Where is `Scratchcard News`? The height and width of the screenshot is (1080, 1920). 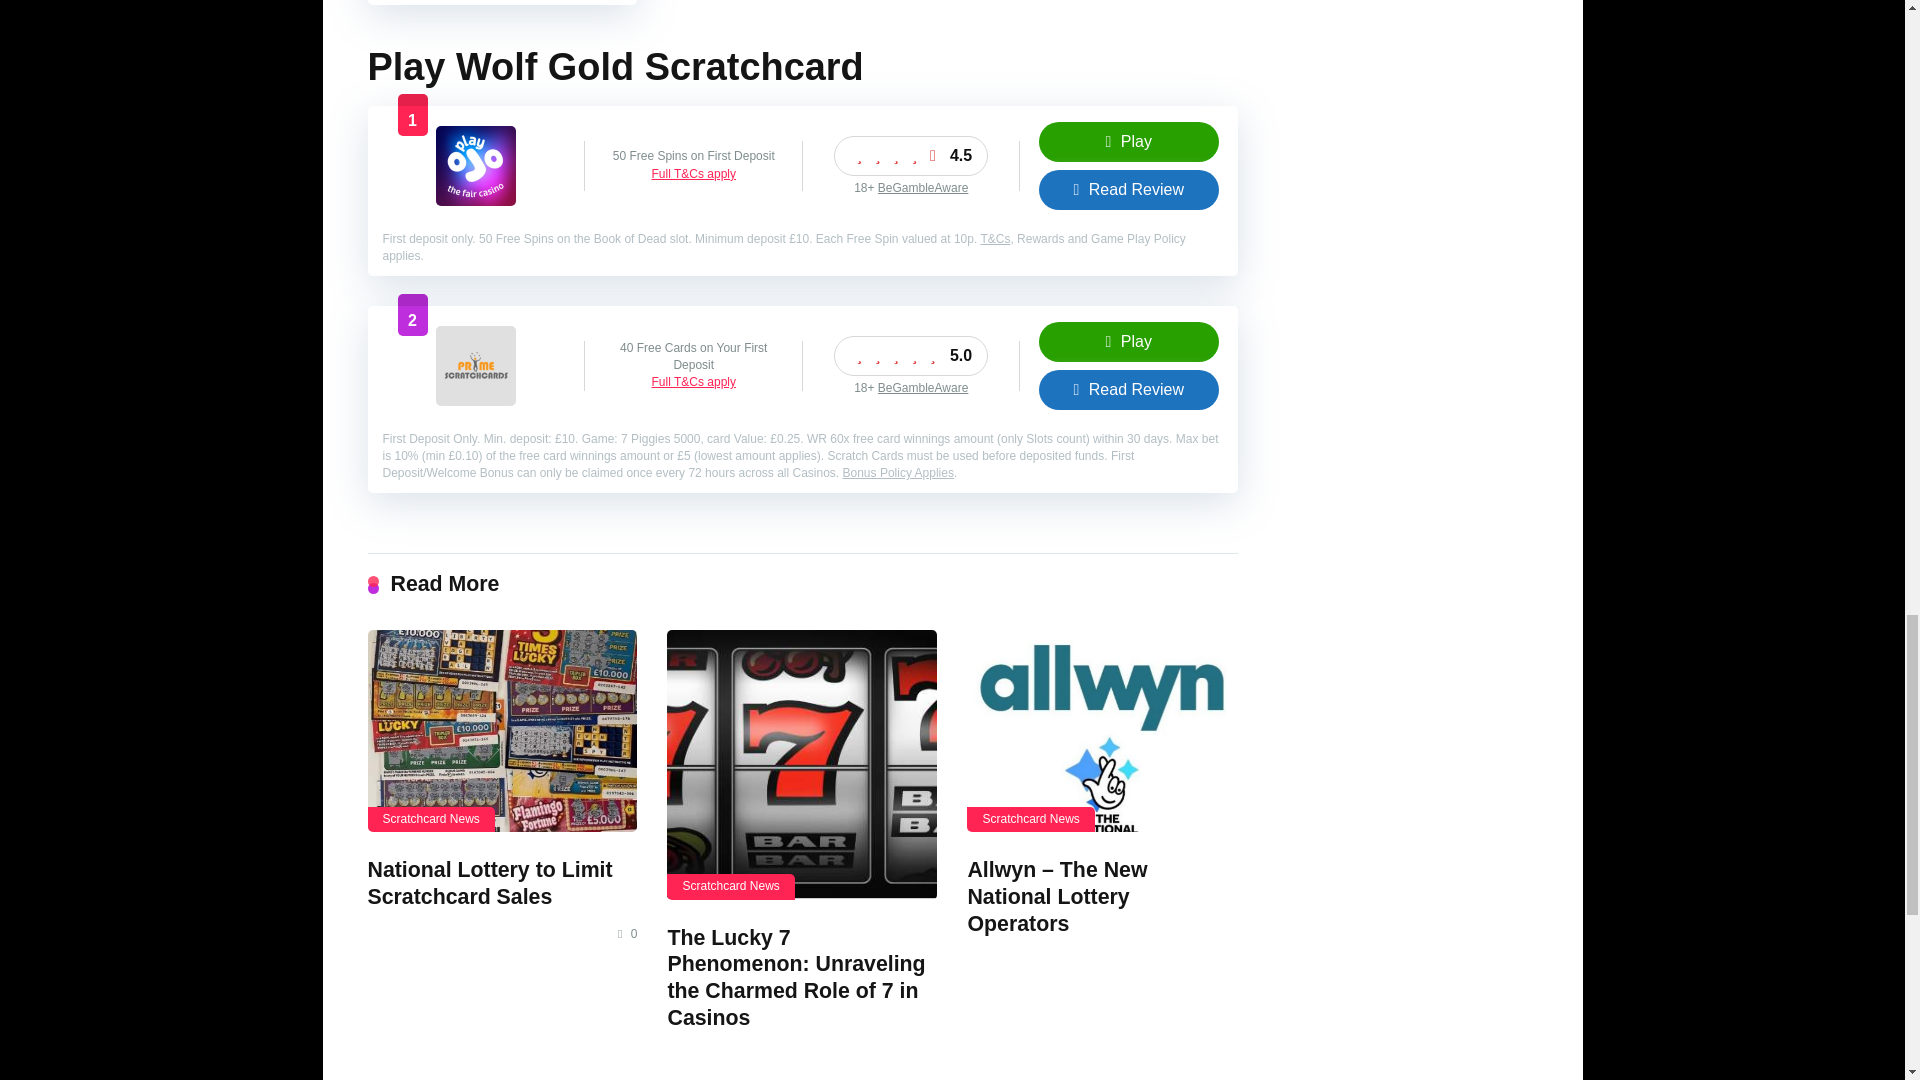
Scratchcard News is located at coordinates (432, 818).